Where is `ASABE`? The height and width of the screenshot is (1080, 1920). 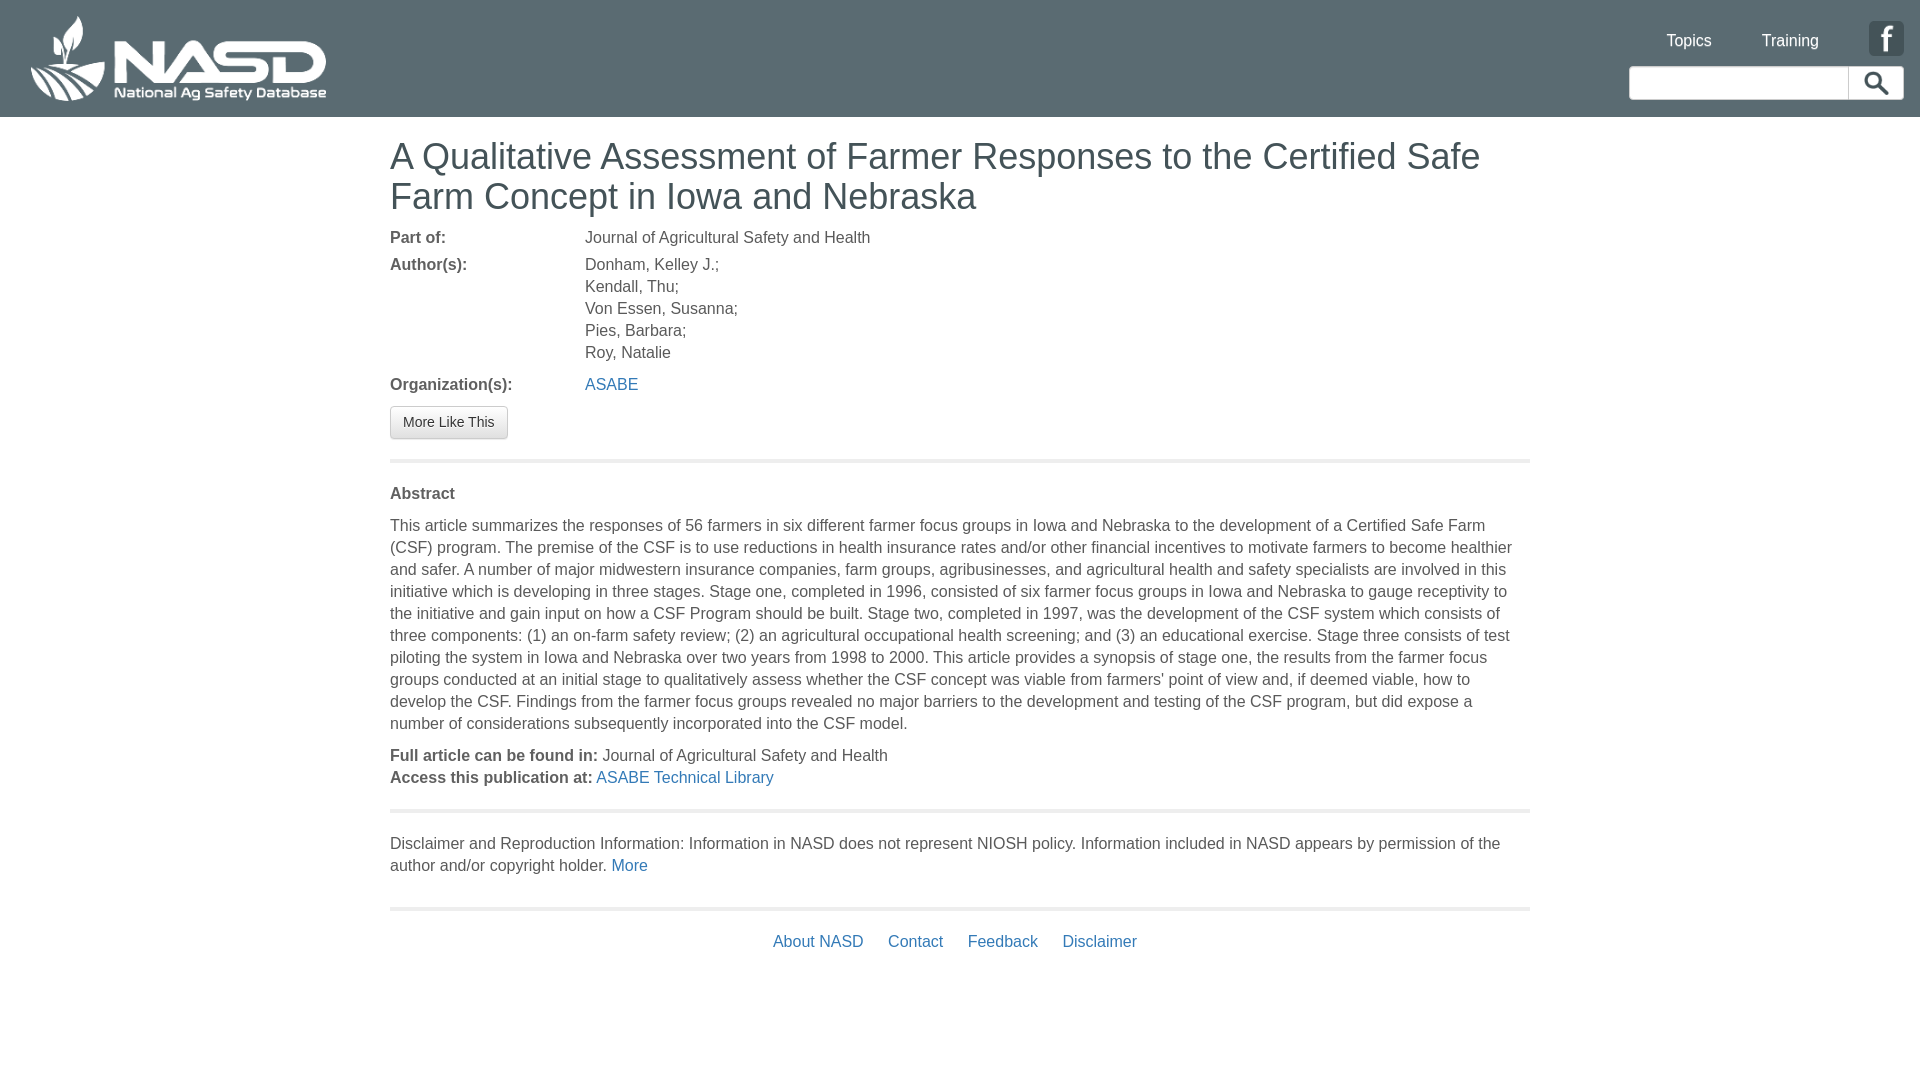 ASABE is located at coordinates (611, 384).